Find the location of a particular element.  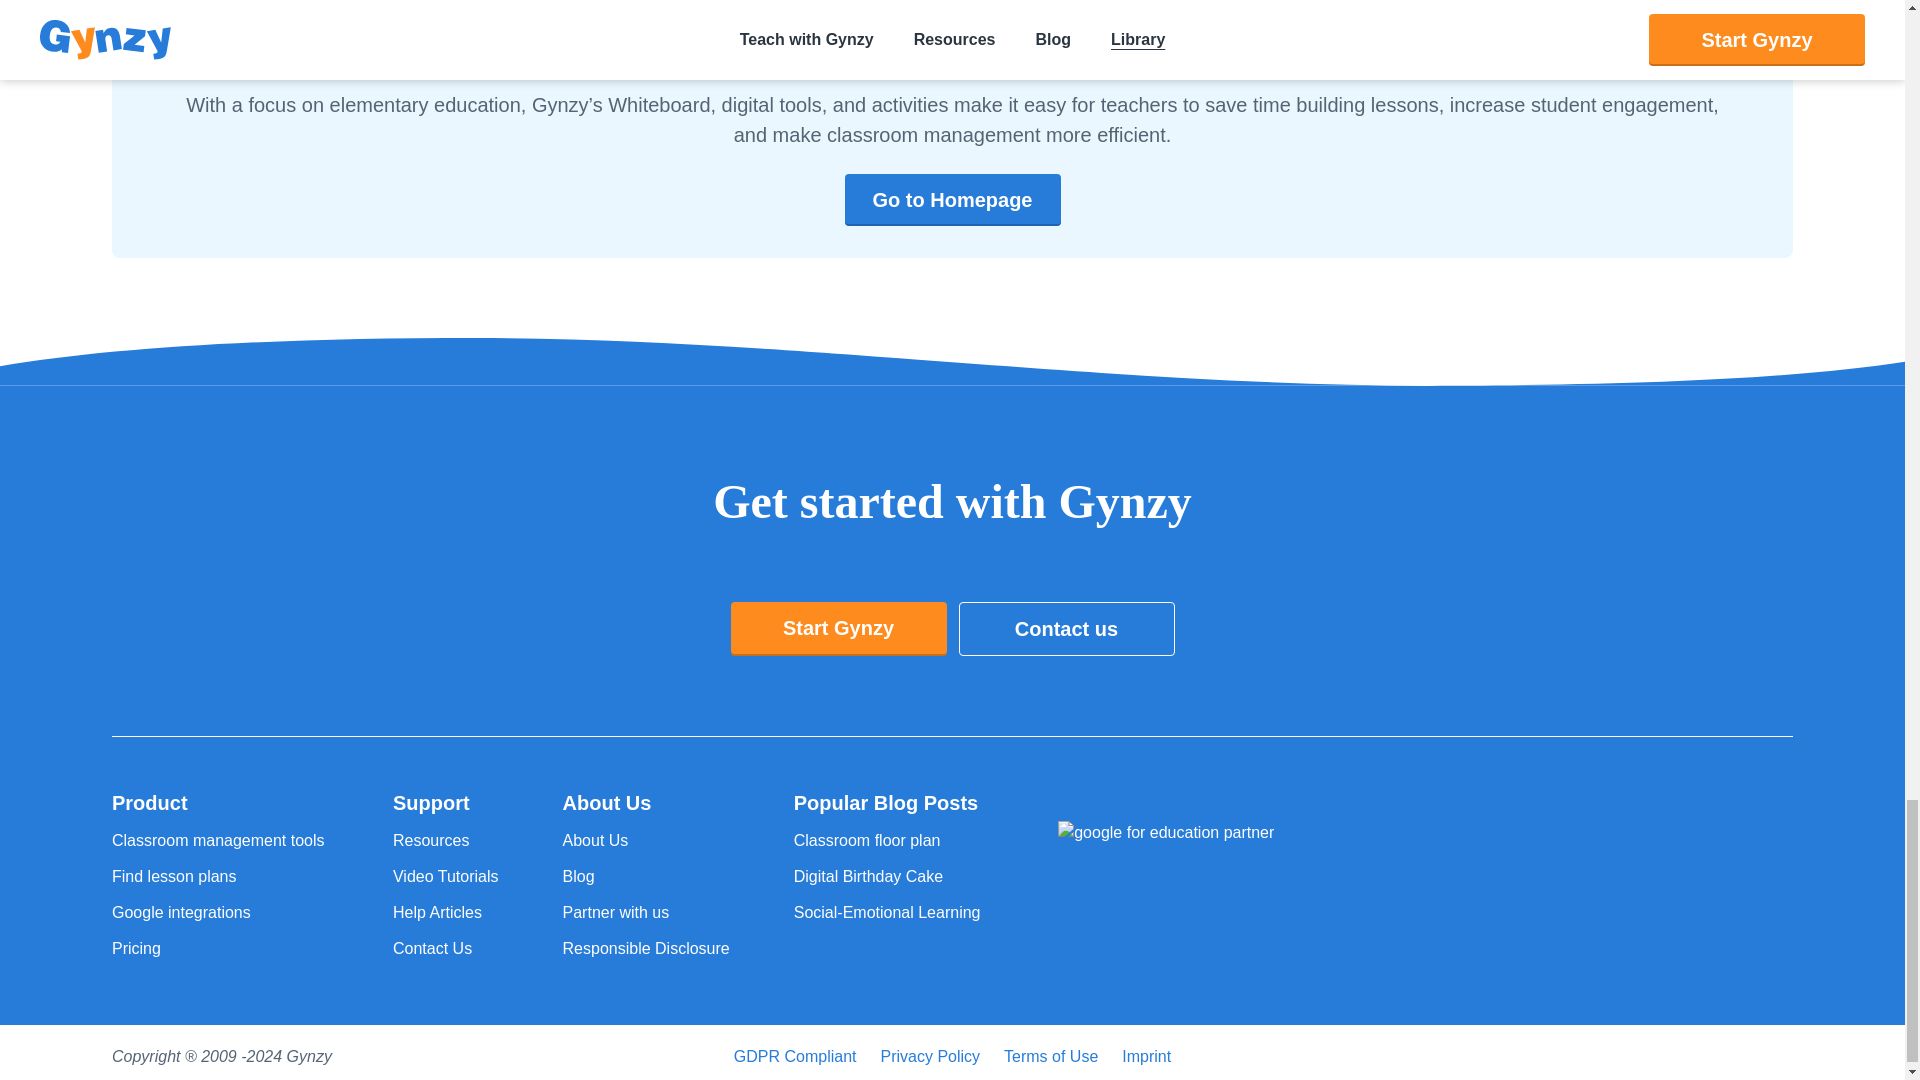

Find lesson plans is located at coordinates (220, 876).